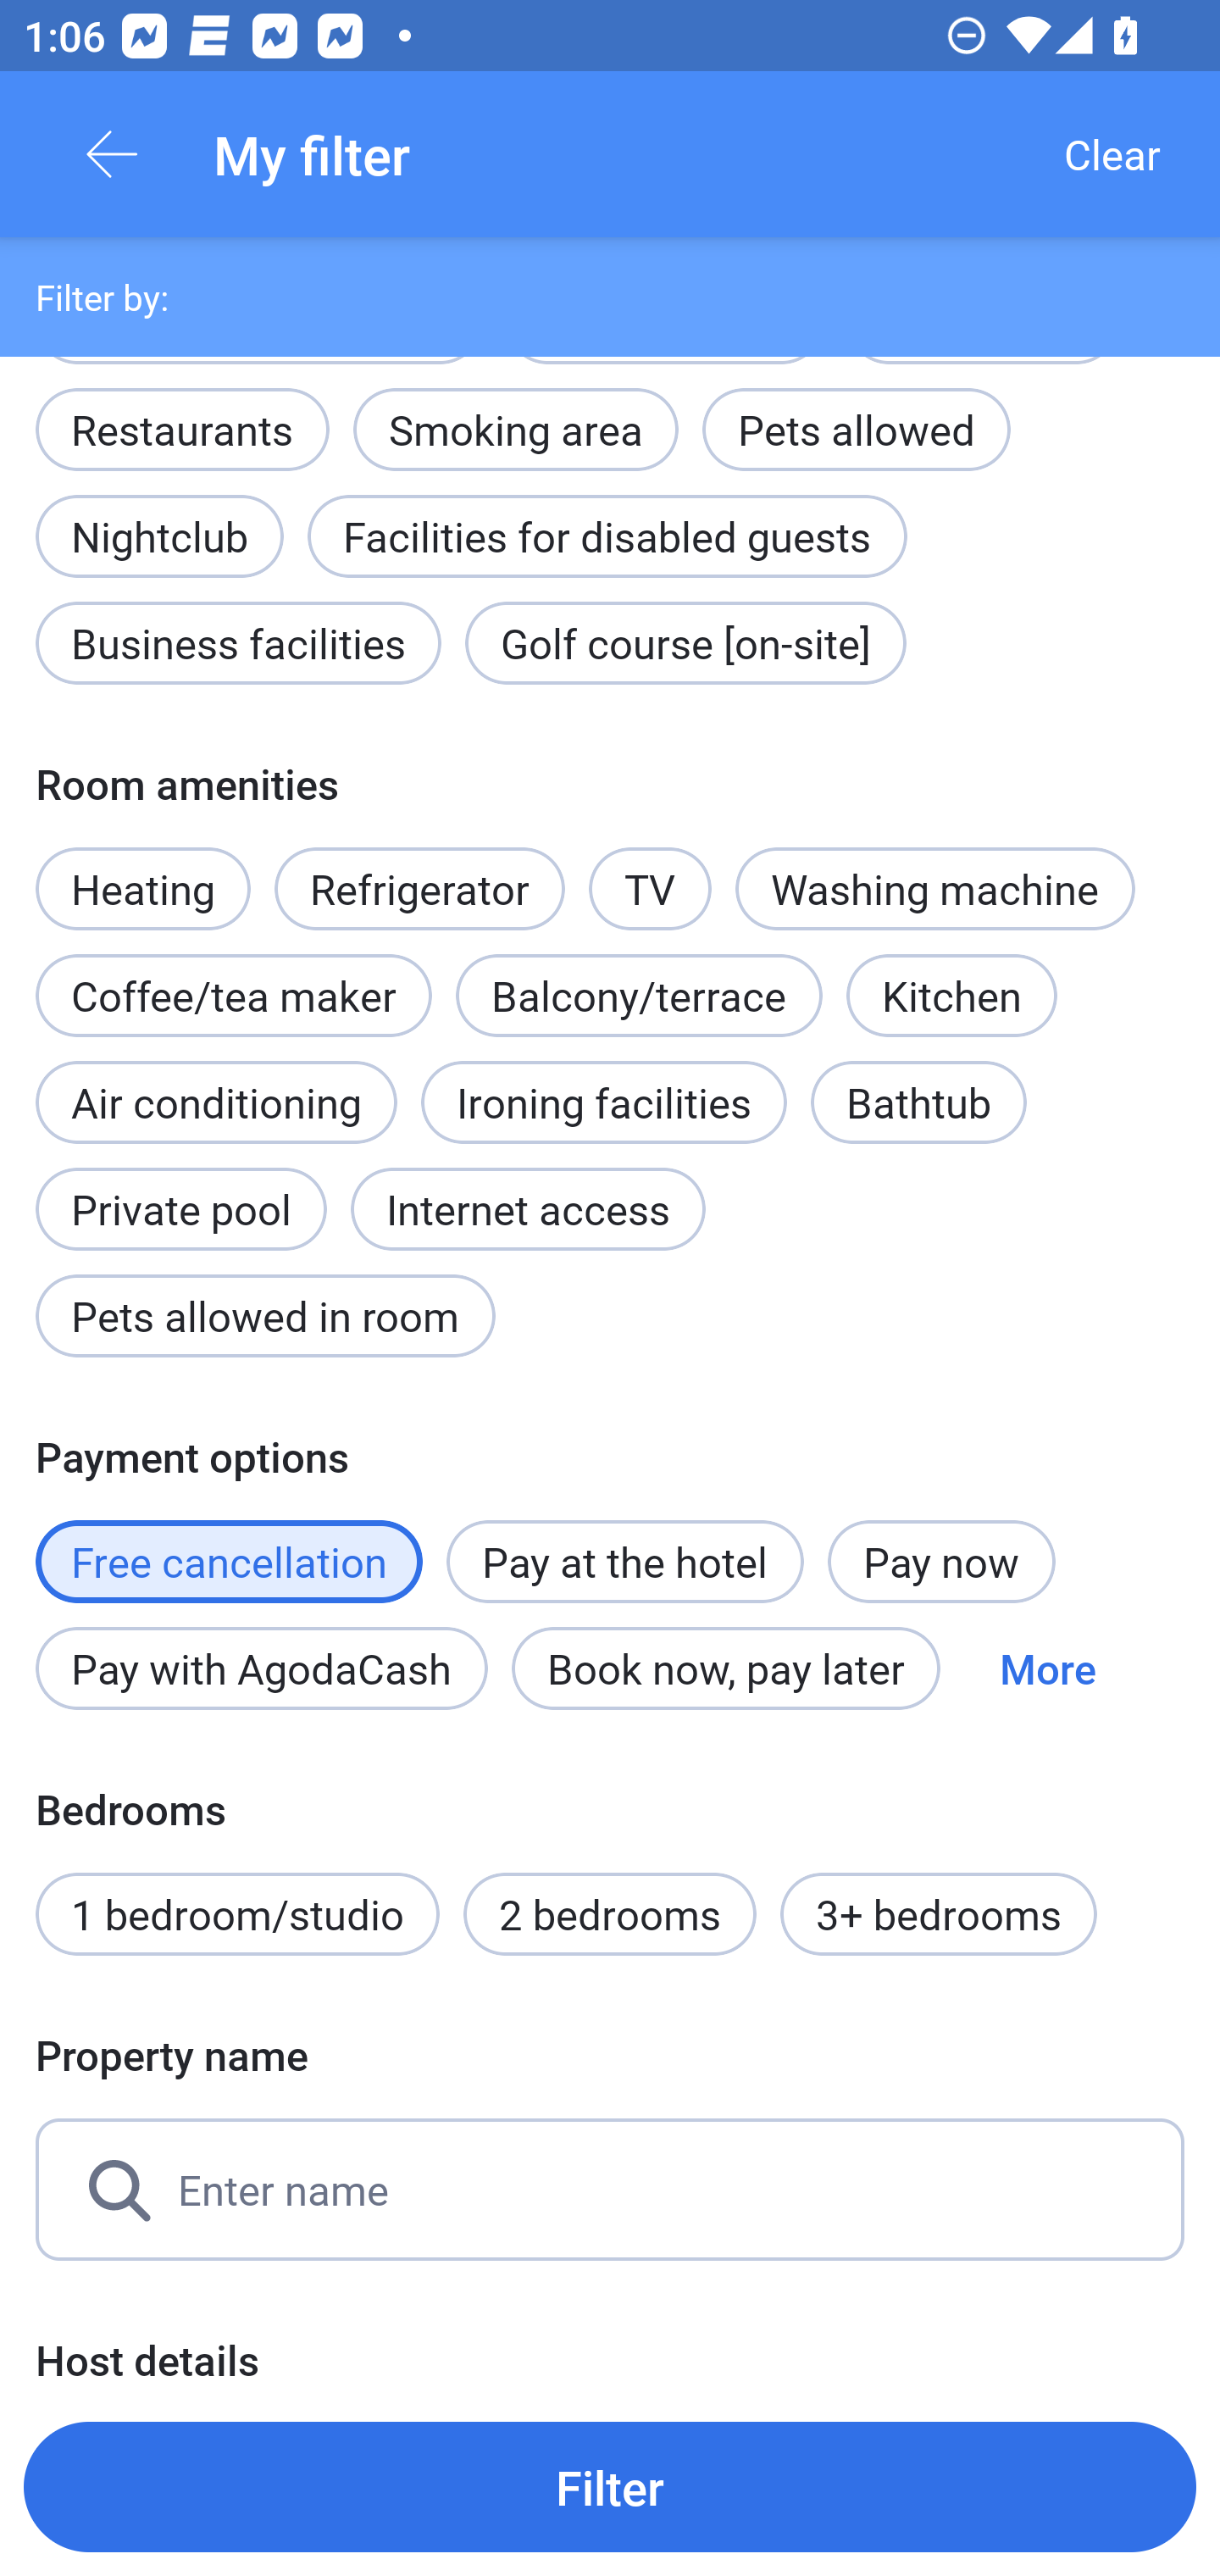 This screenshot has width=1220, height=2576. I want to click on Filter, so click(610, 2486).